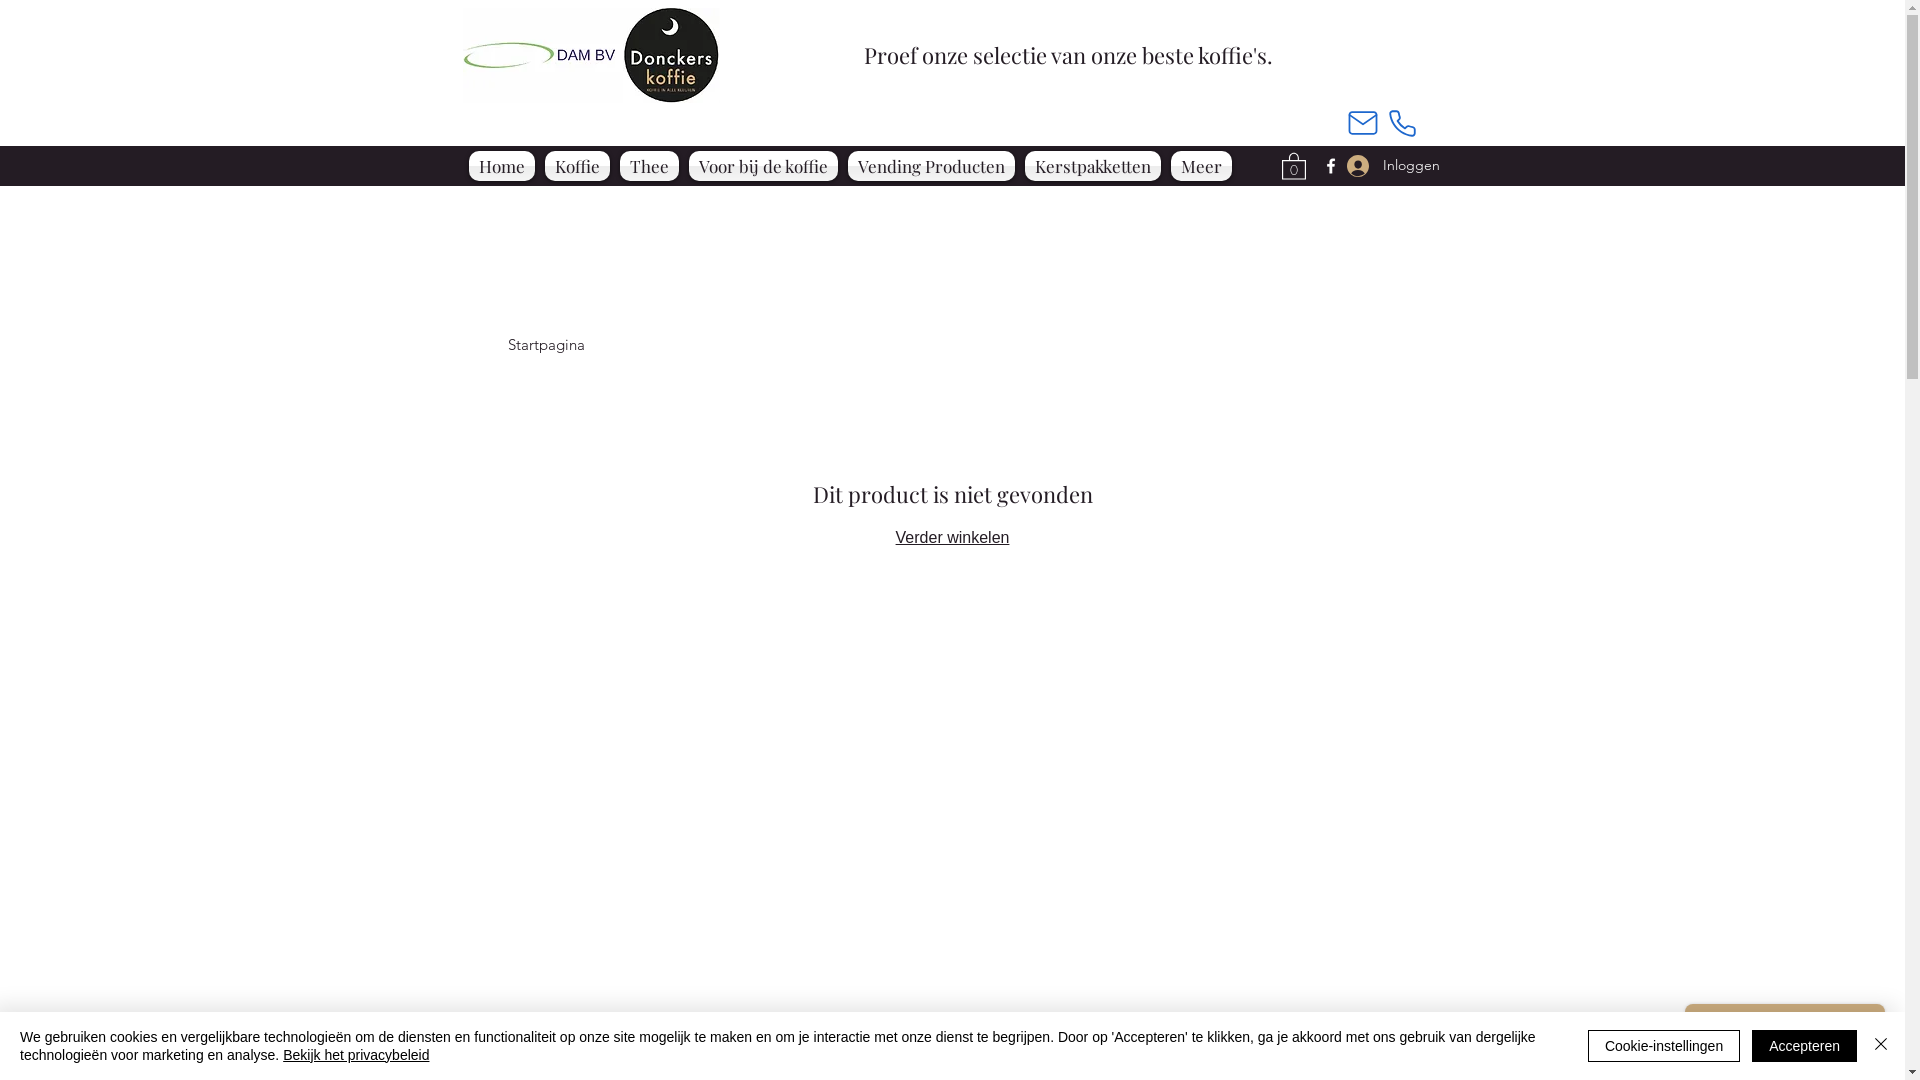  What do you see at coordinates (650, 166) in the screenshot?
I see `Thee` at bounding box center [650, 166].